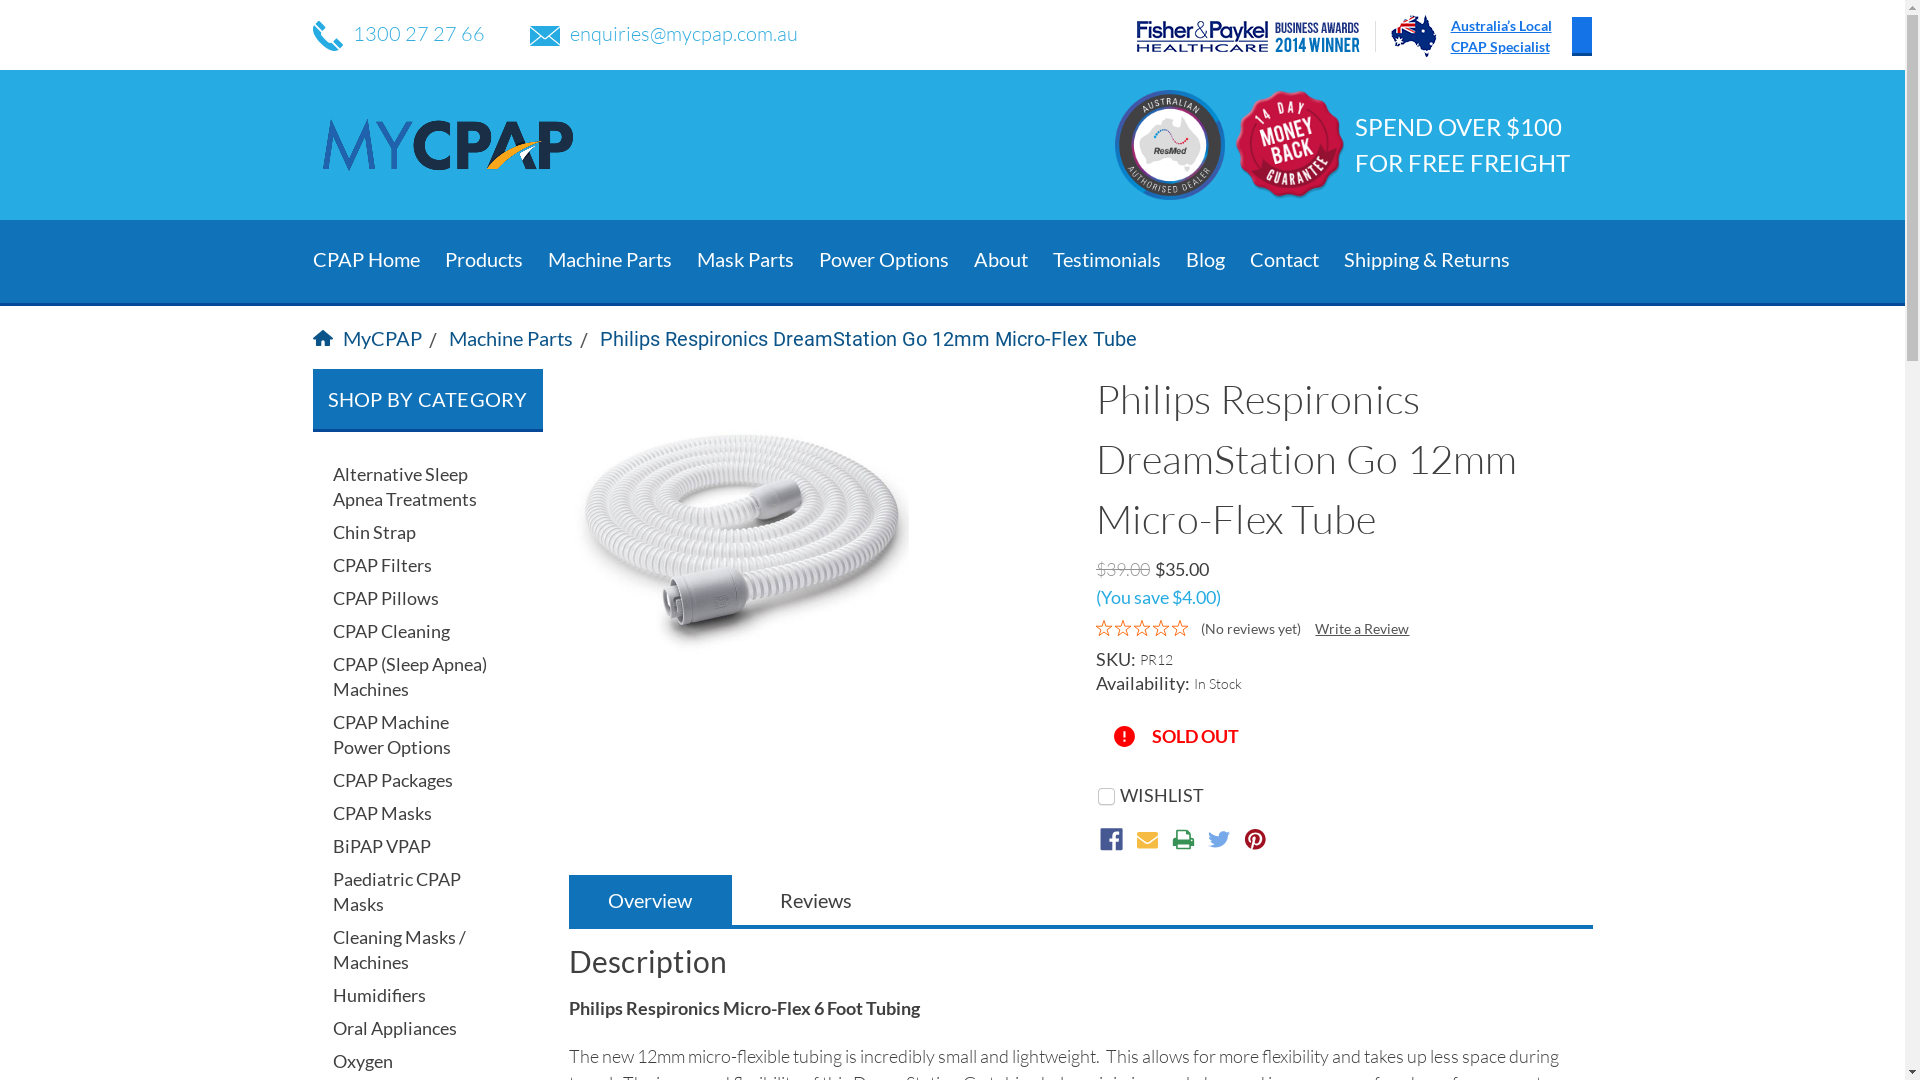  Describe the element at coordinates (410, 532) in the screenshot. I see `Chin Strap` at that location.